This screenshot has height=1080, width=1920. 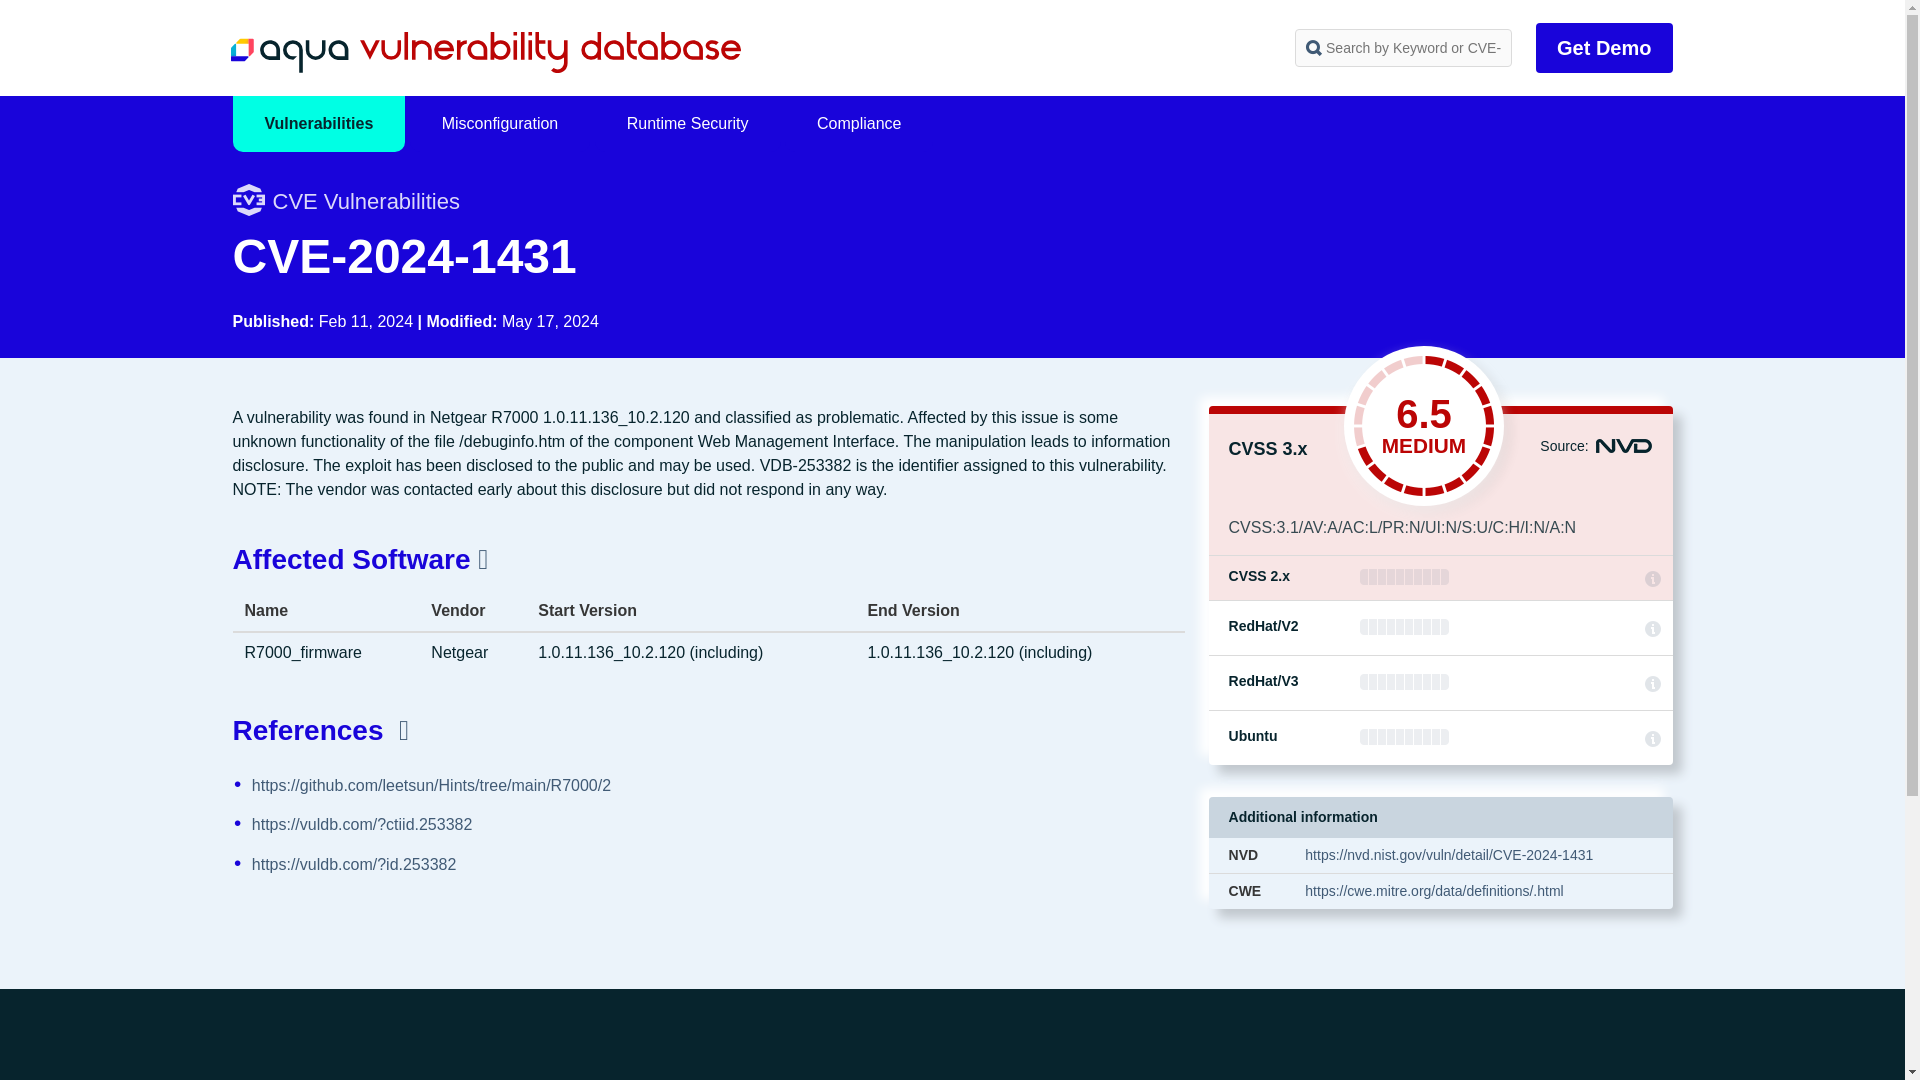 What do you see at coordinates (859, 124) in the screenshot?
I see `Compliance` at bounding box center [859, 124].